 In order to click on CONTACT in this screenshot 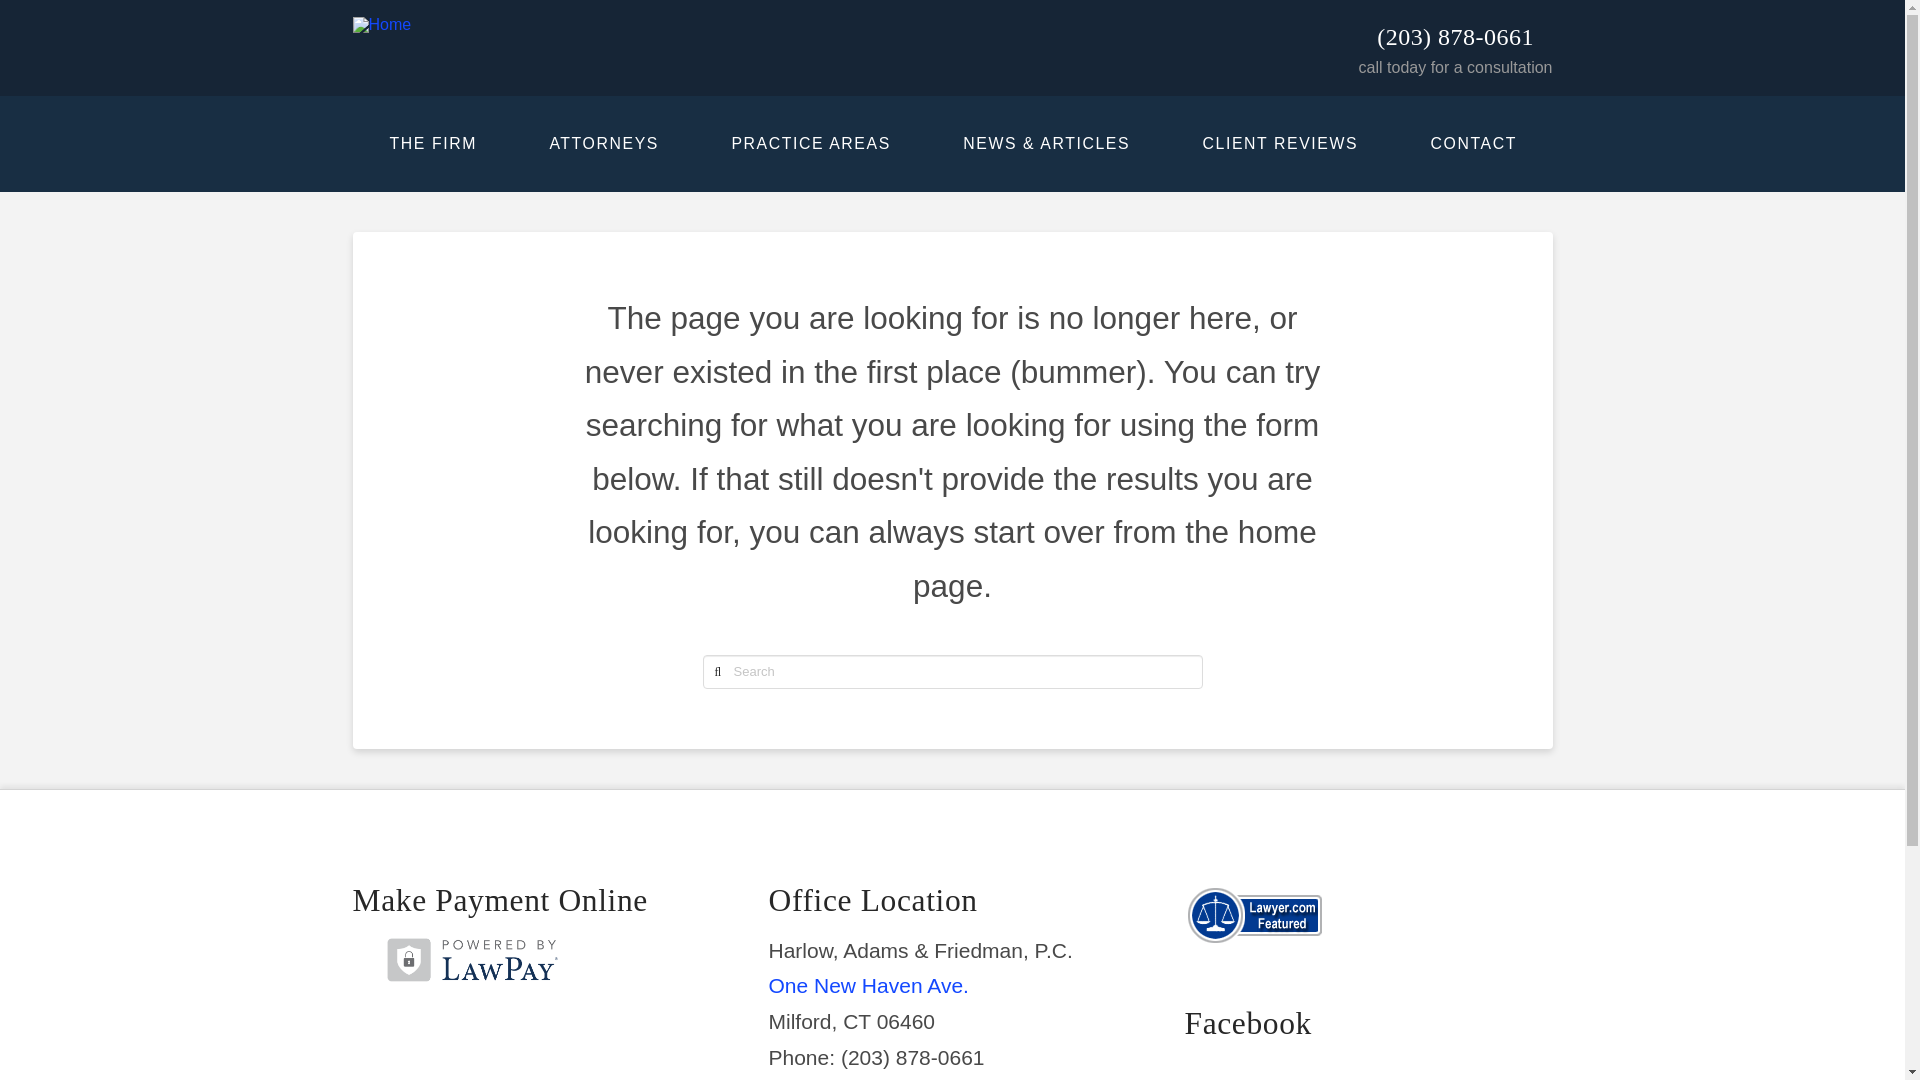, I will do `click(1472, 144)`.